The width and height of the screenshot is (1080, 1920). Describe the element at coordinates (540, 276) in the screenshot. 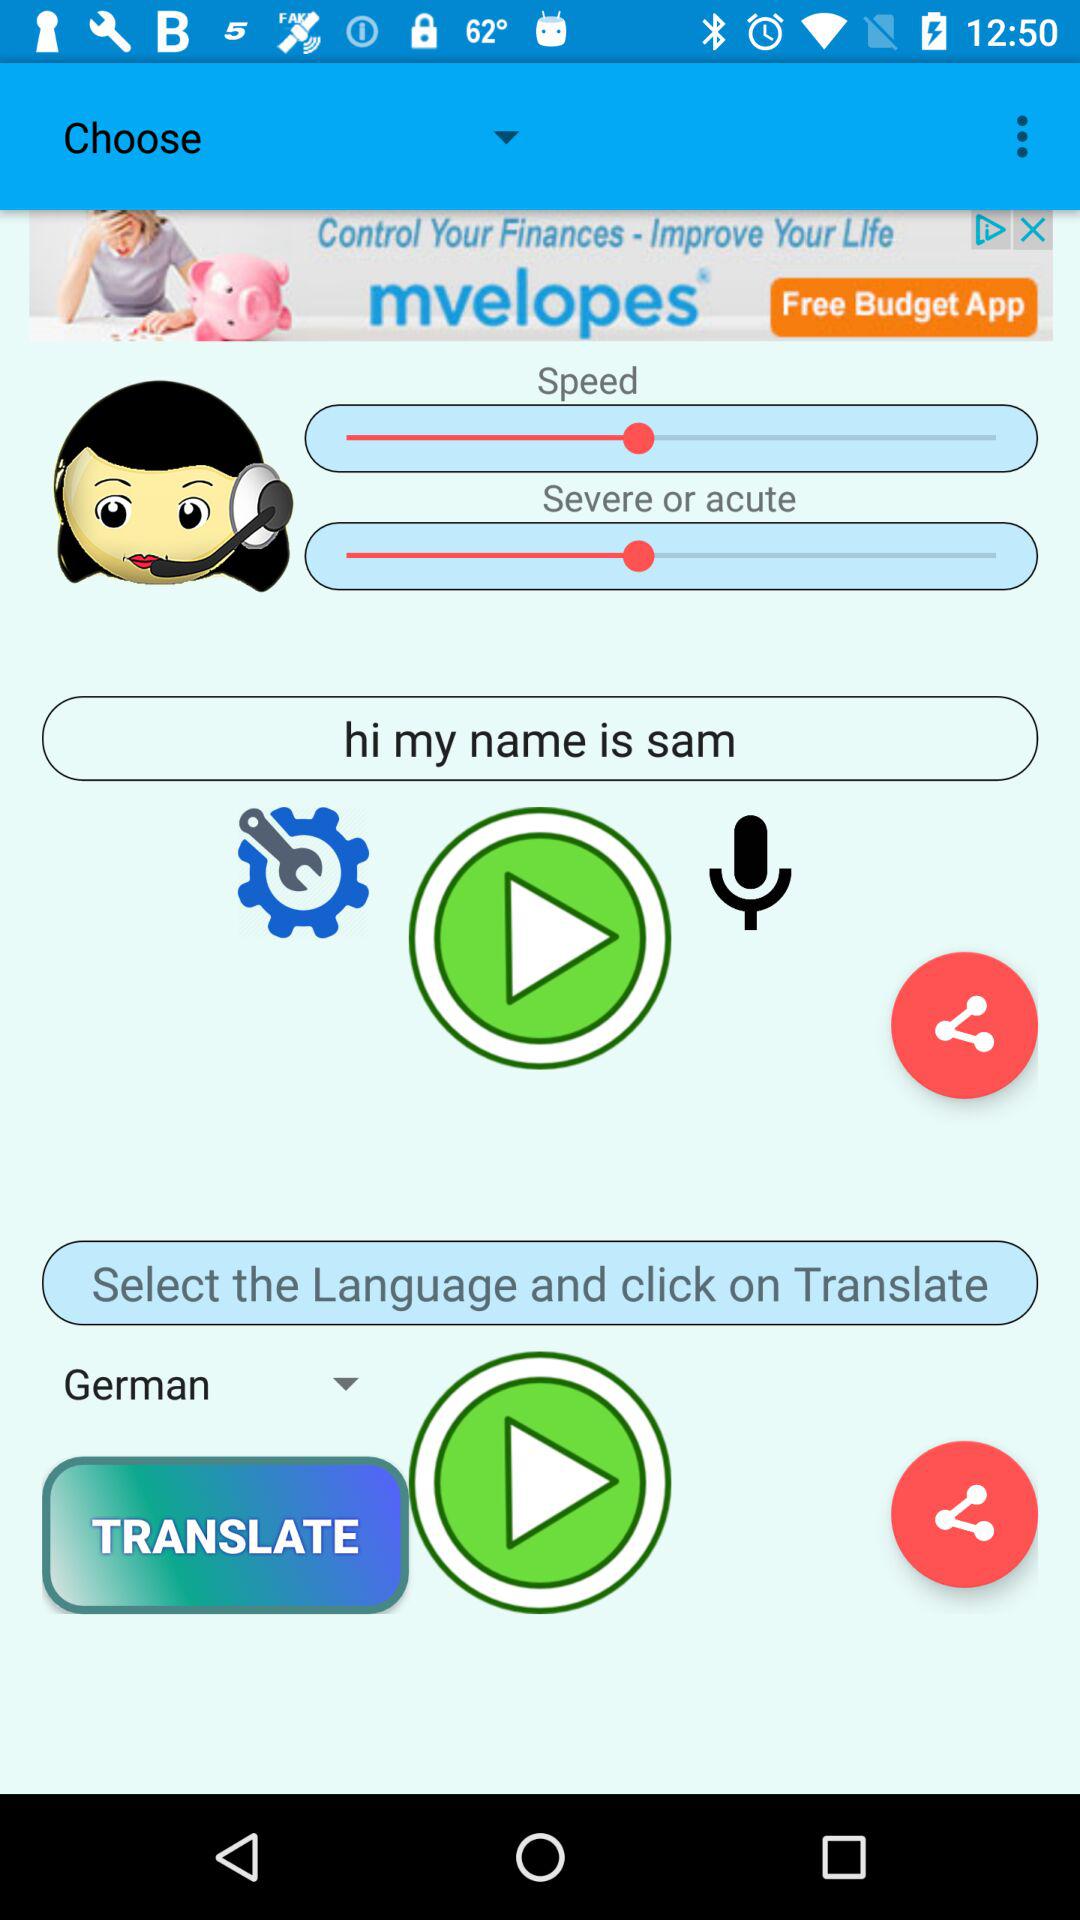

I see `advertisement` at that location.